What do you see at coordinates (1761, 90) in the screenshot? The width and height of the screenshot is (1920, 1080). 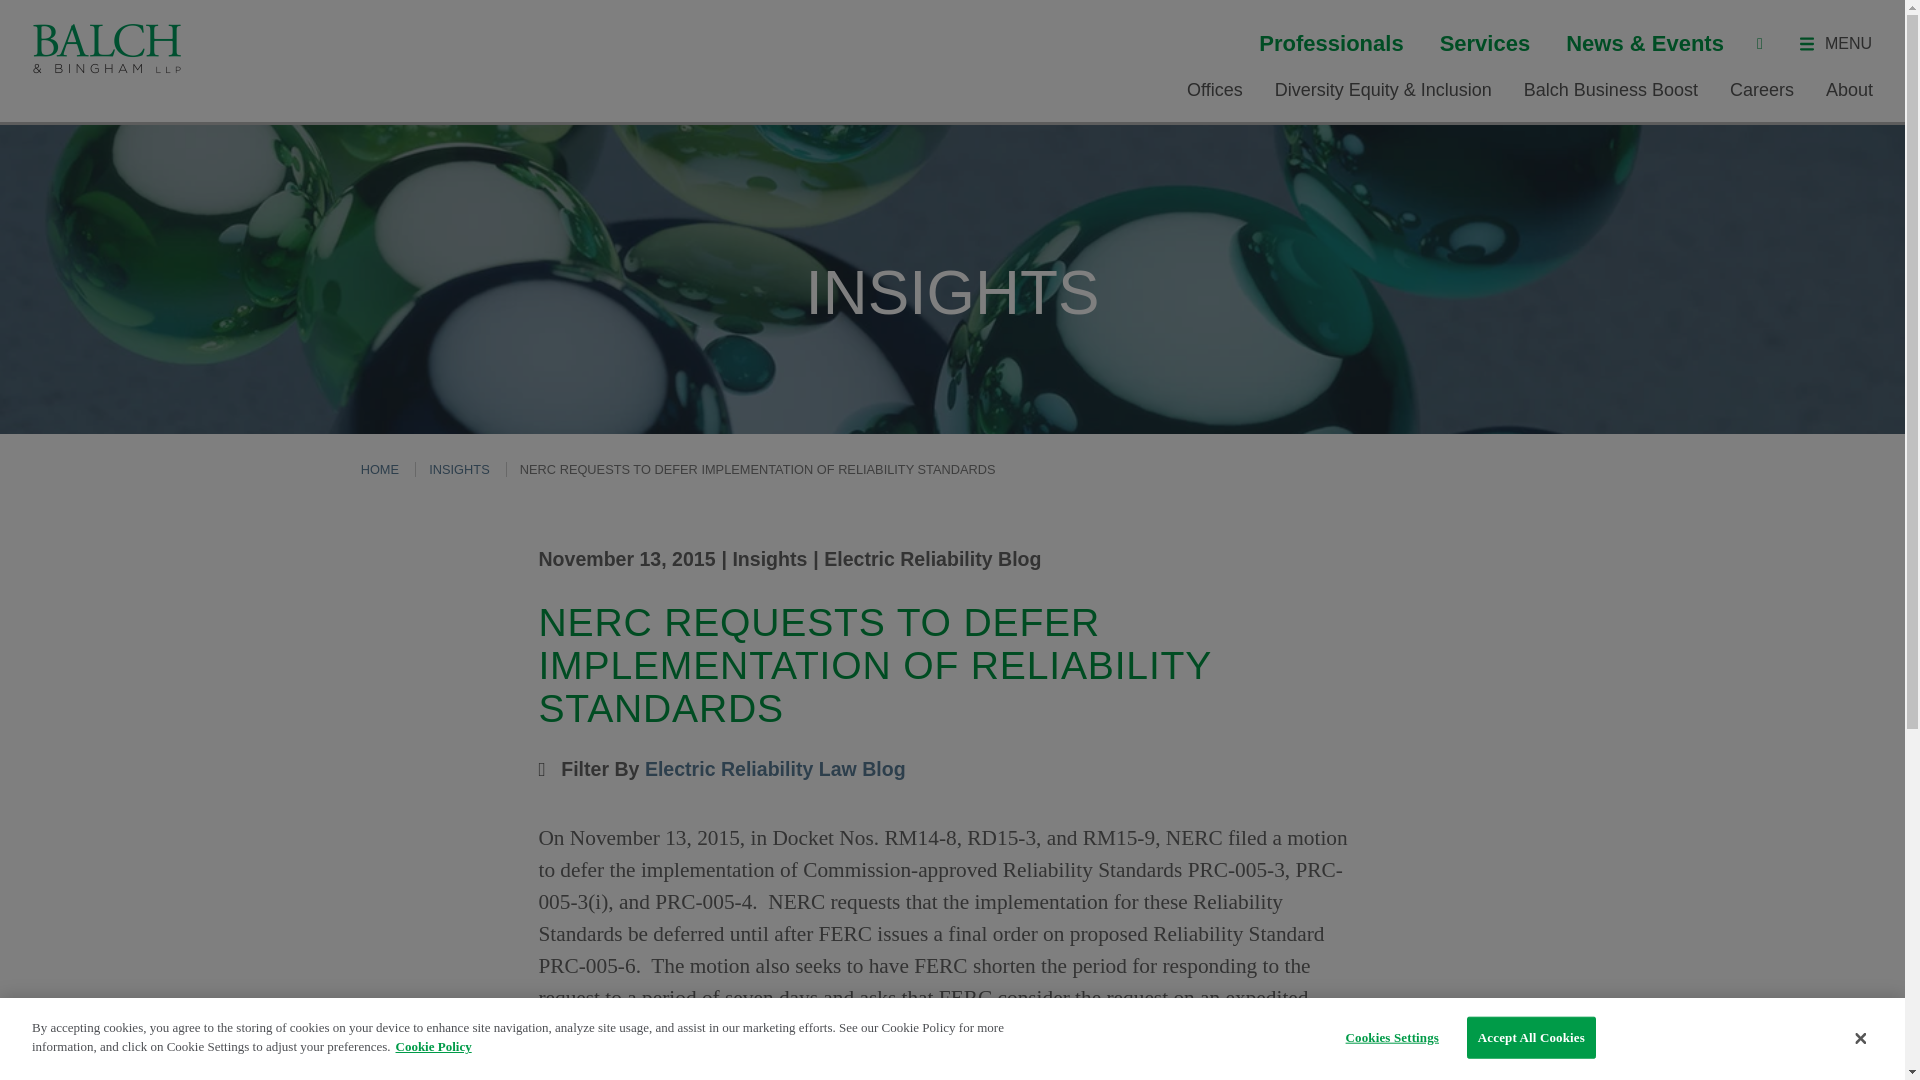 I see `Careers` at bounding box center [1761, 90].